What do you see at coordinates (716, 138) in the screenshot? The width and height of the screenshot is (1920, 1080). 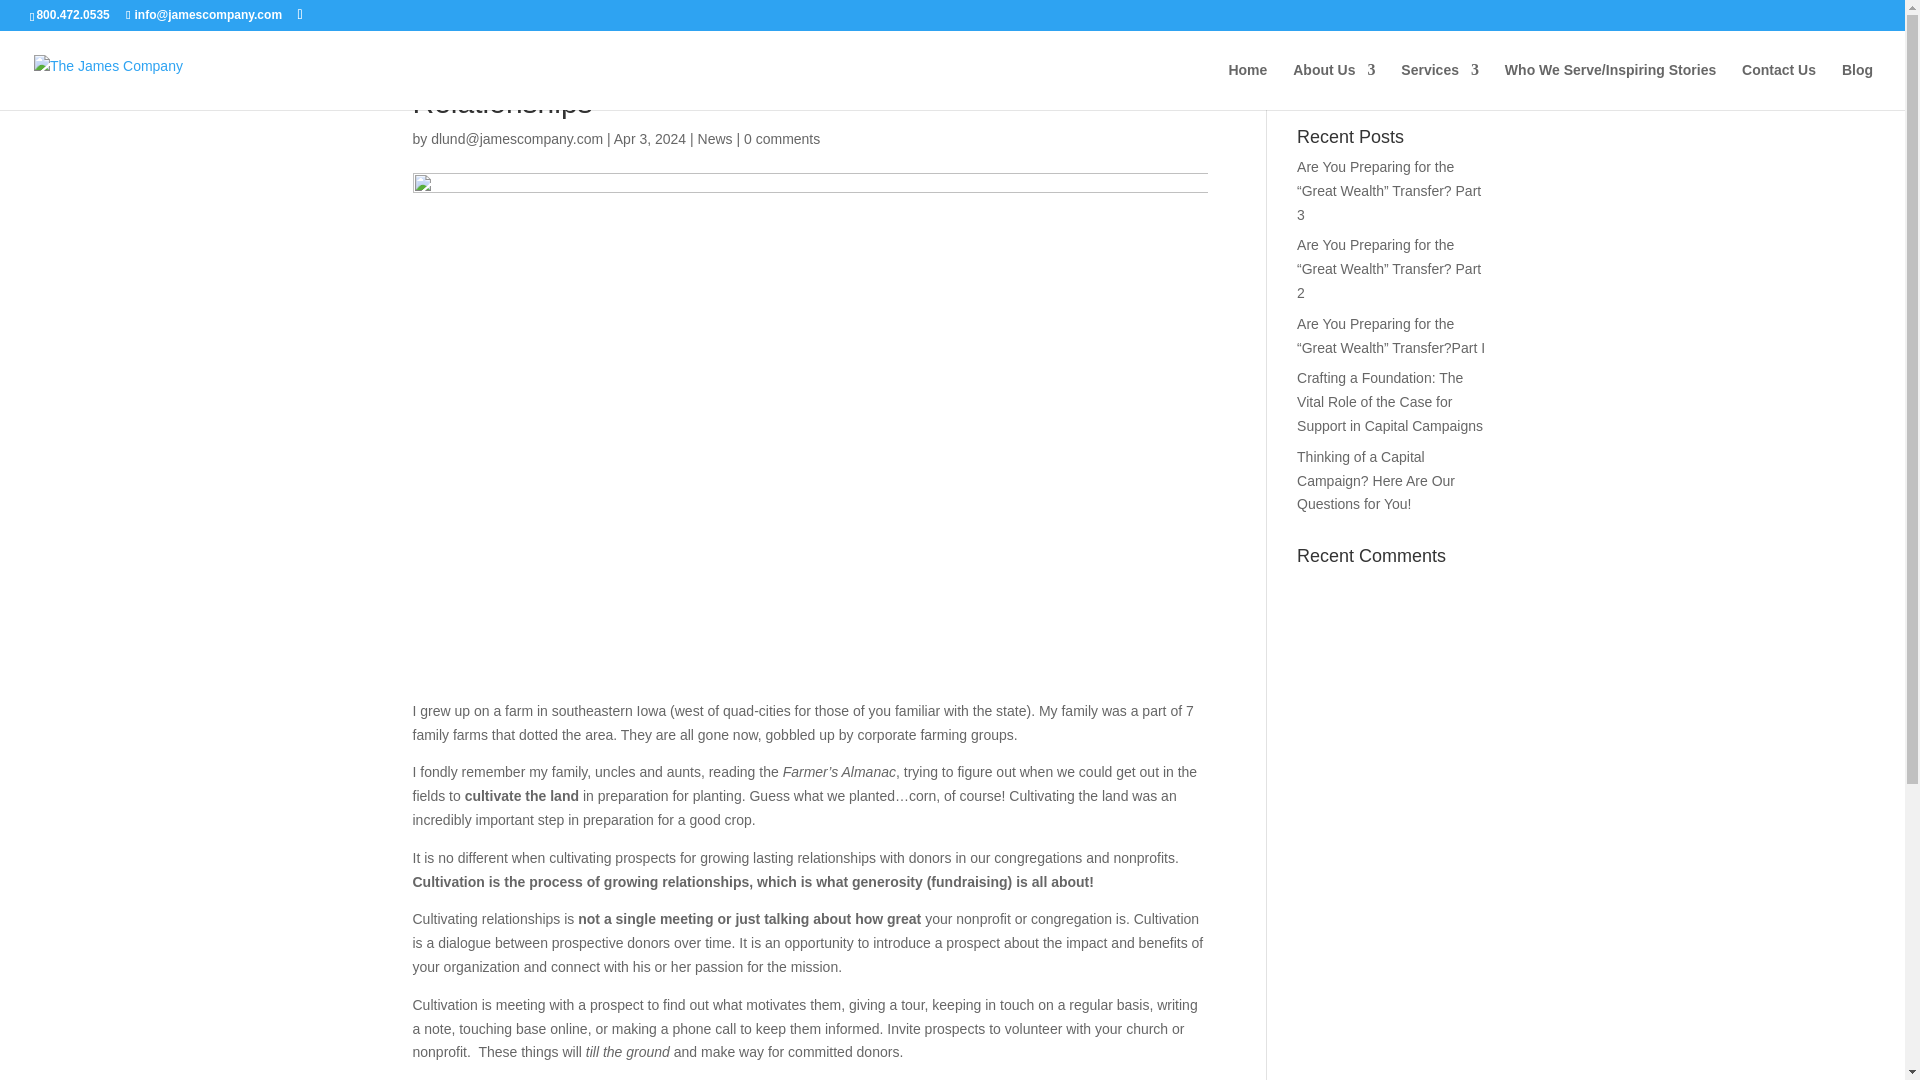 I see `News` at bounding box center [716, 138].